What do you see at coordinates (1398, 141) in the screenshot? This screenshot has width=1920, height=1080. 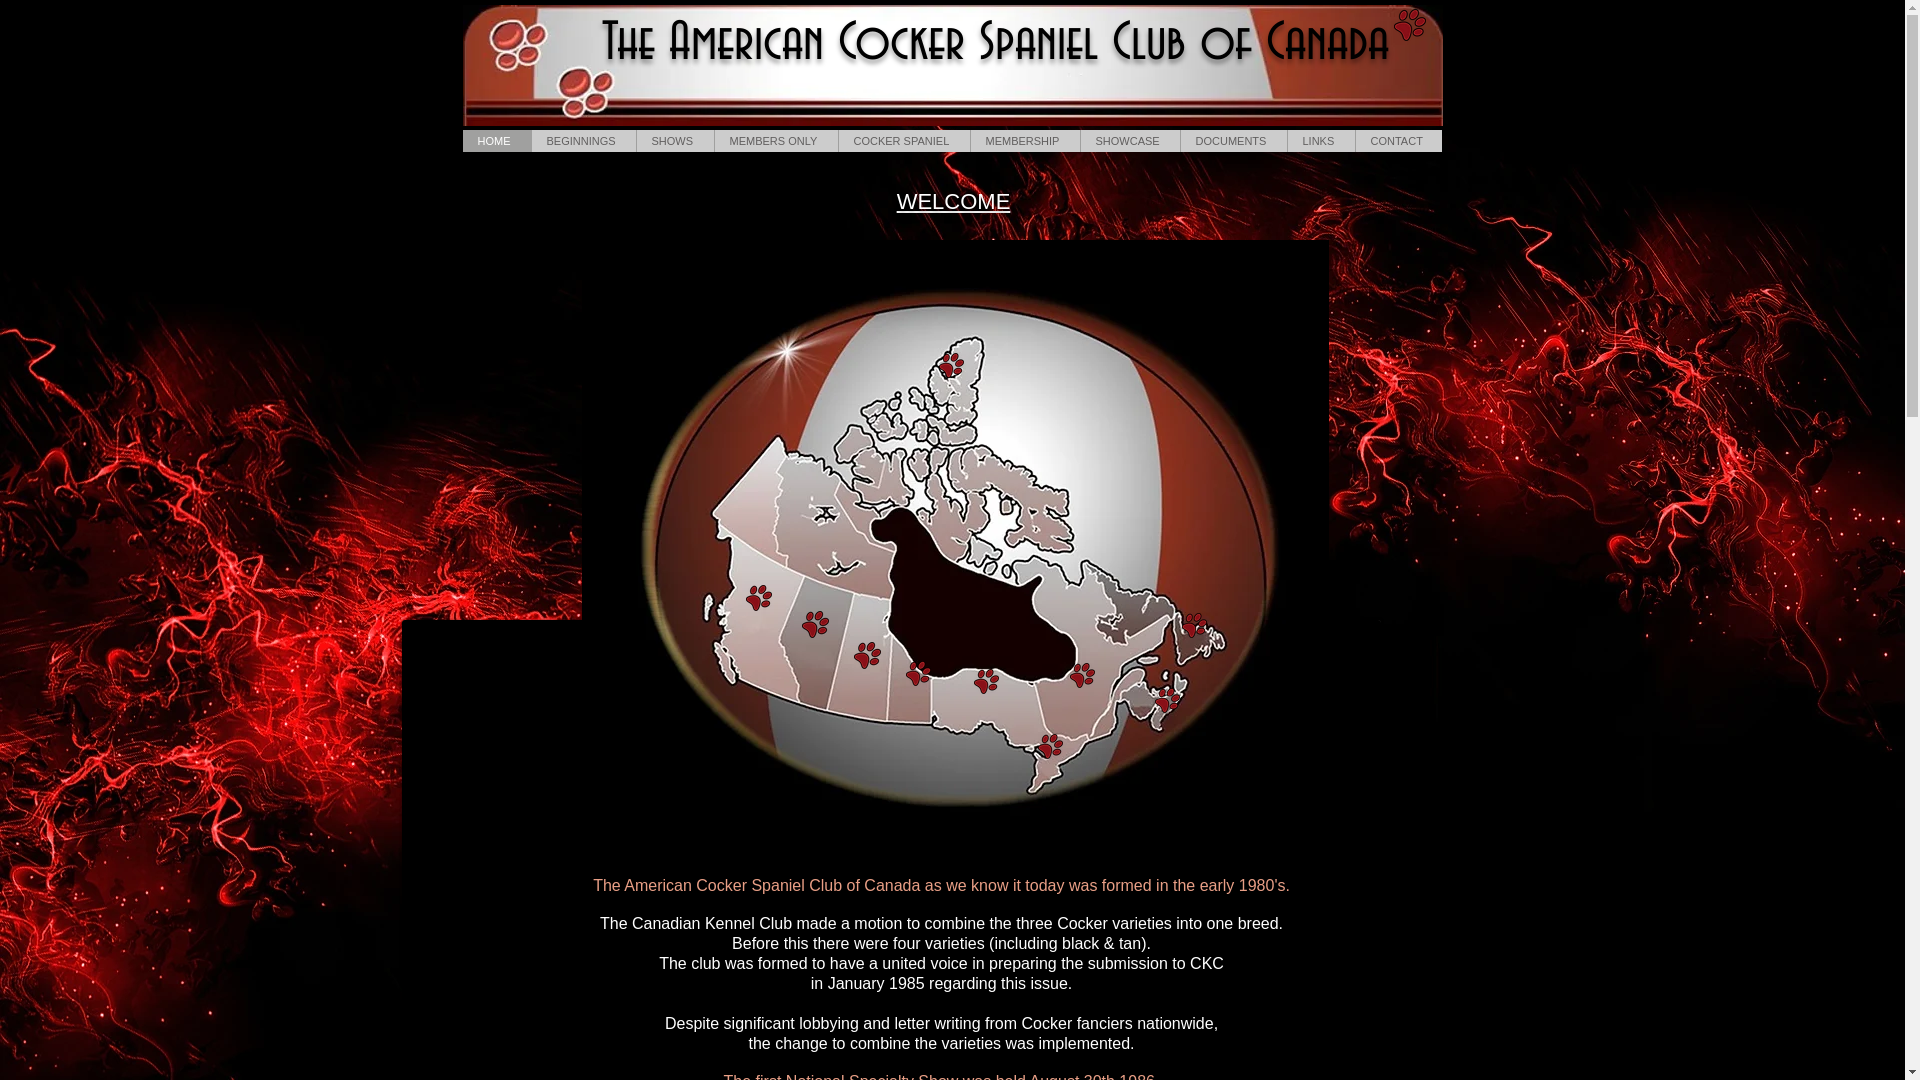 I see `CONTACT` at bounding box center [1398, 141].